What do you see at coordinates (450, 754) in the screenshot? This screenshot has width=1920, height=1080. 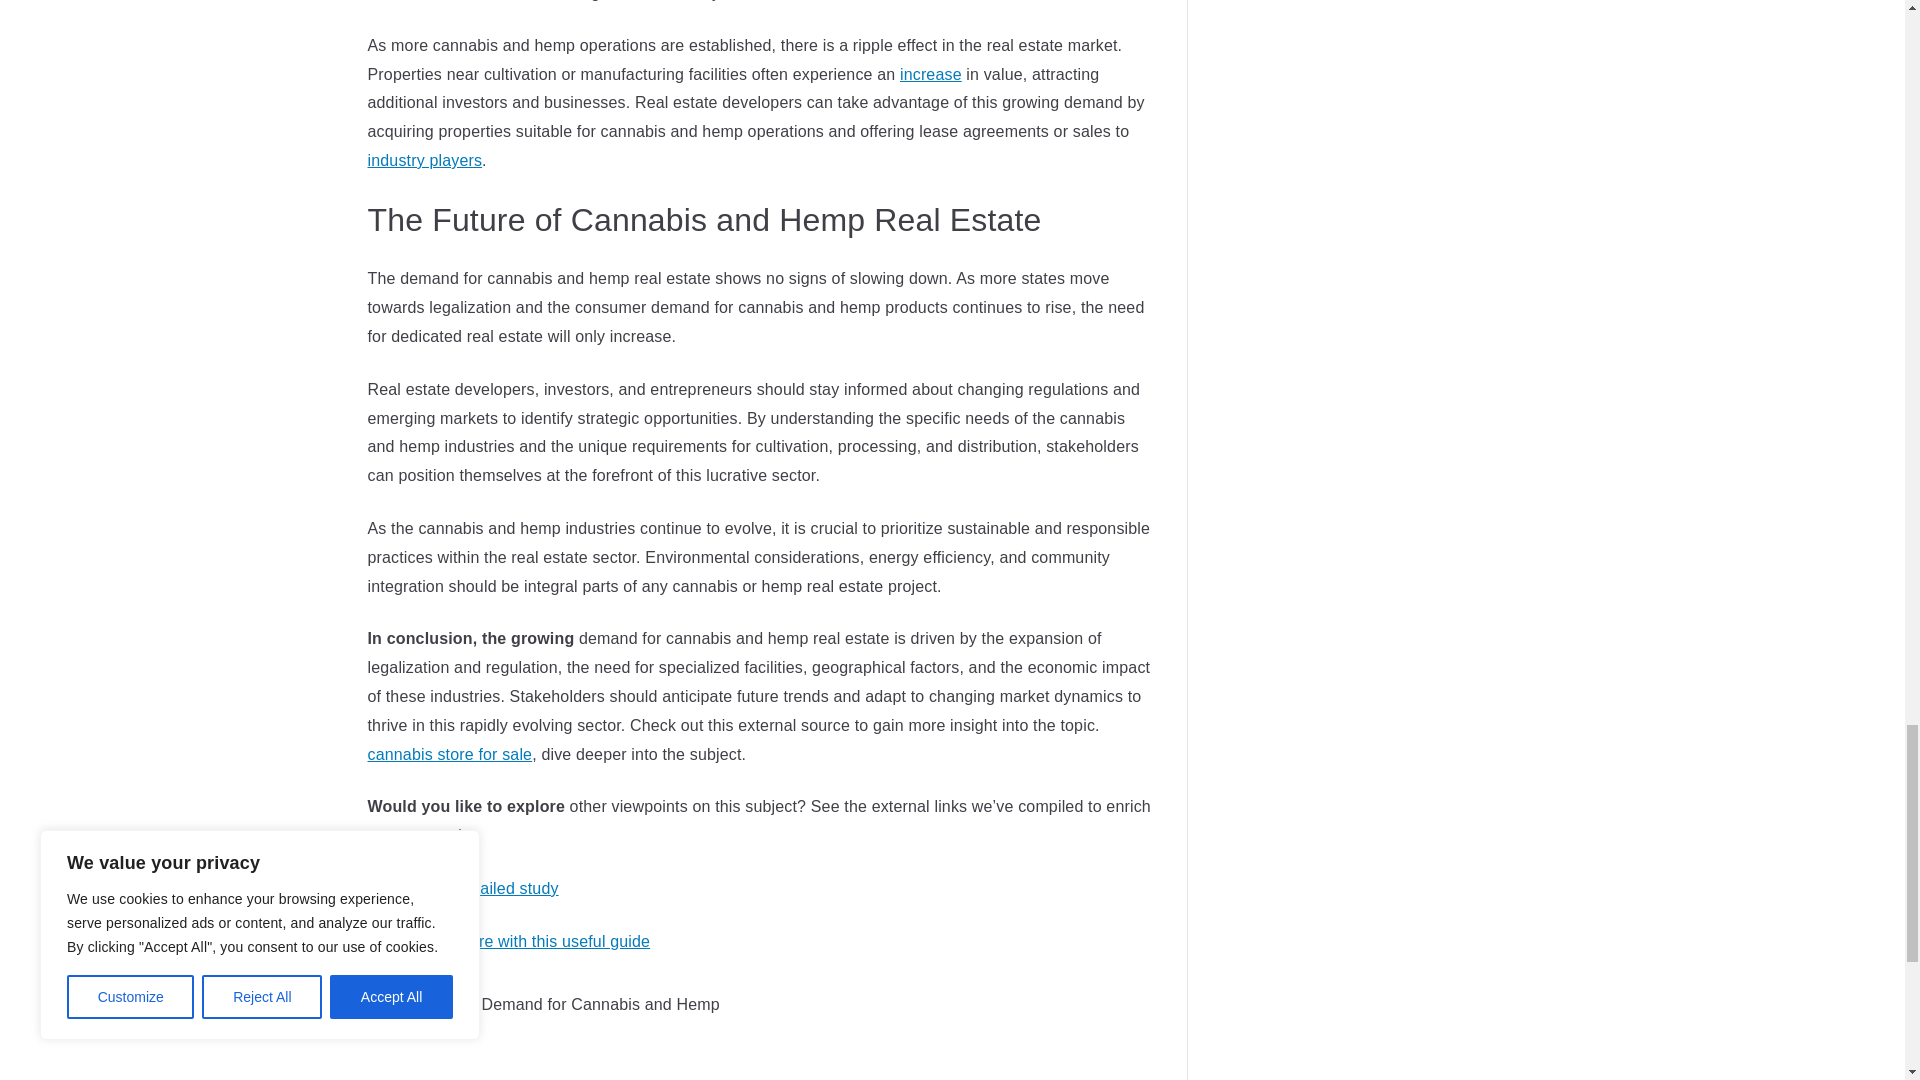 I see `cannabis store for sale` at bounding box center [450, 754].